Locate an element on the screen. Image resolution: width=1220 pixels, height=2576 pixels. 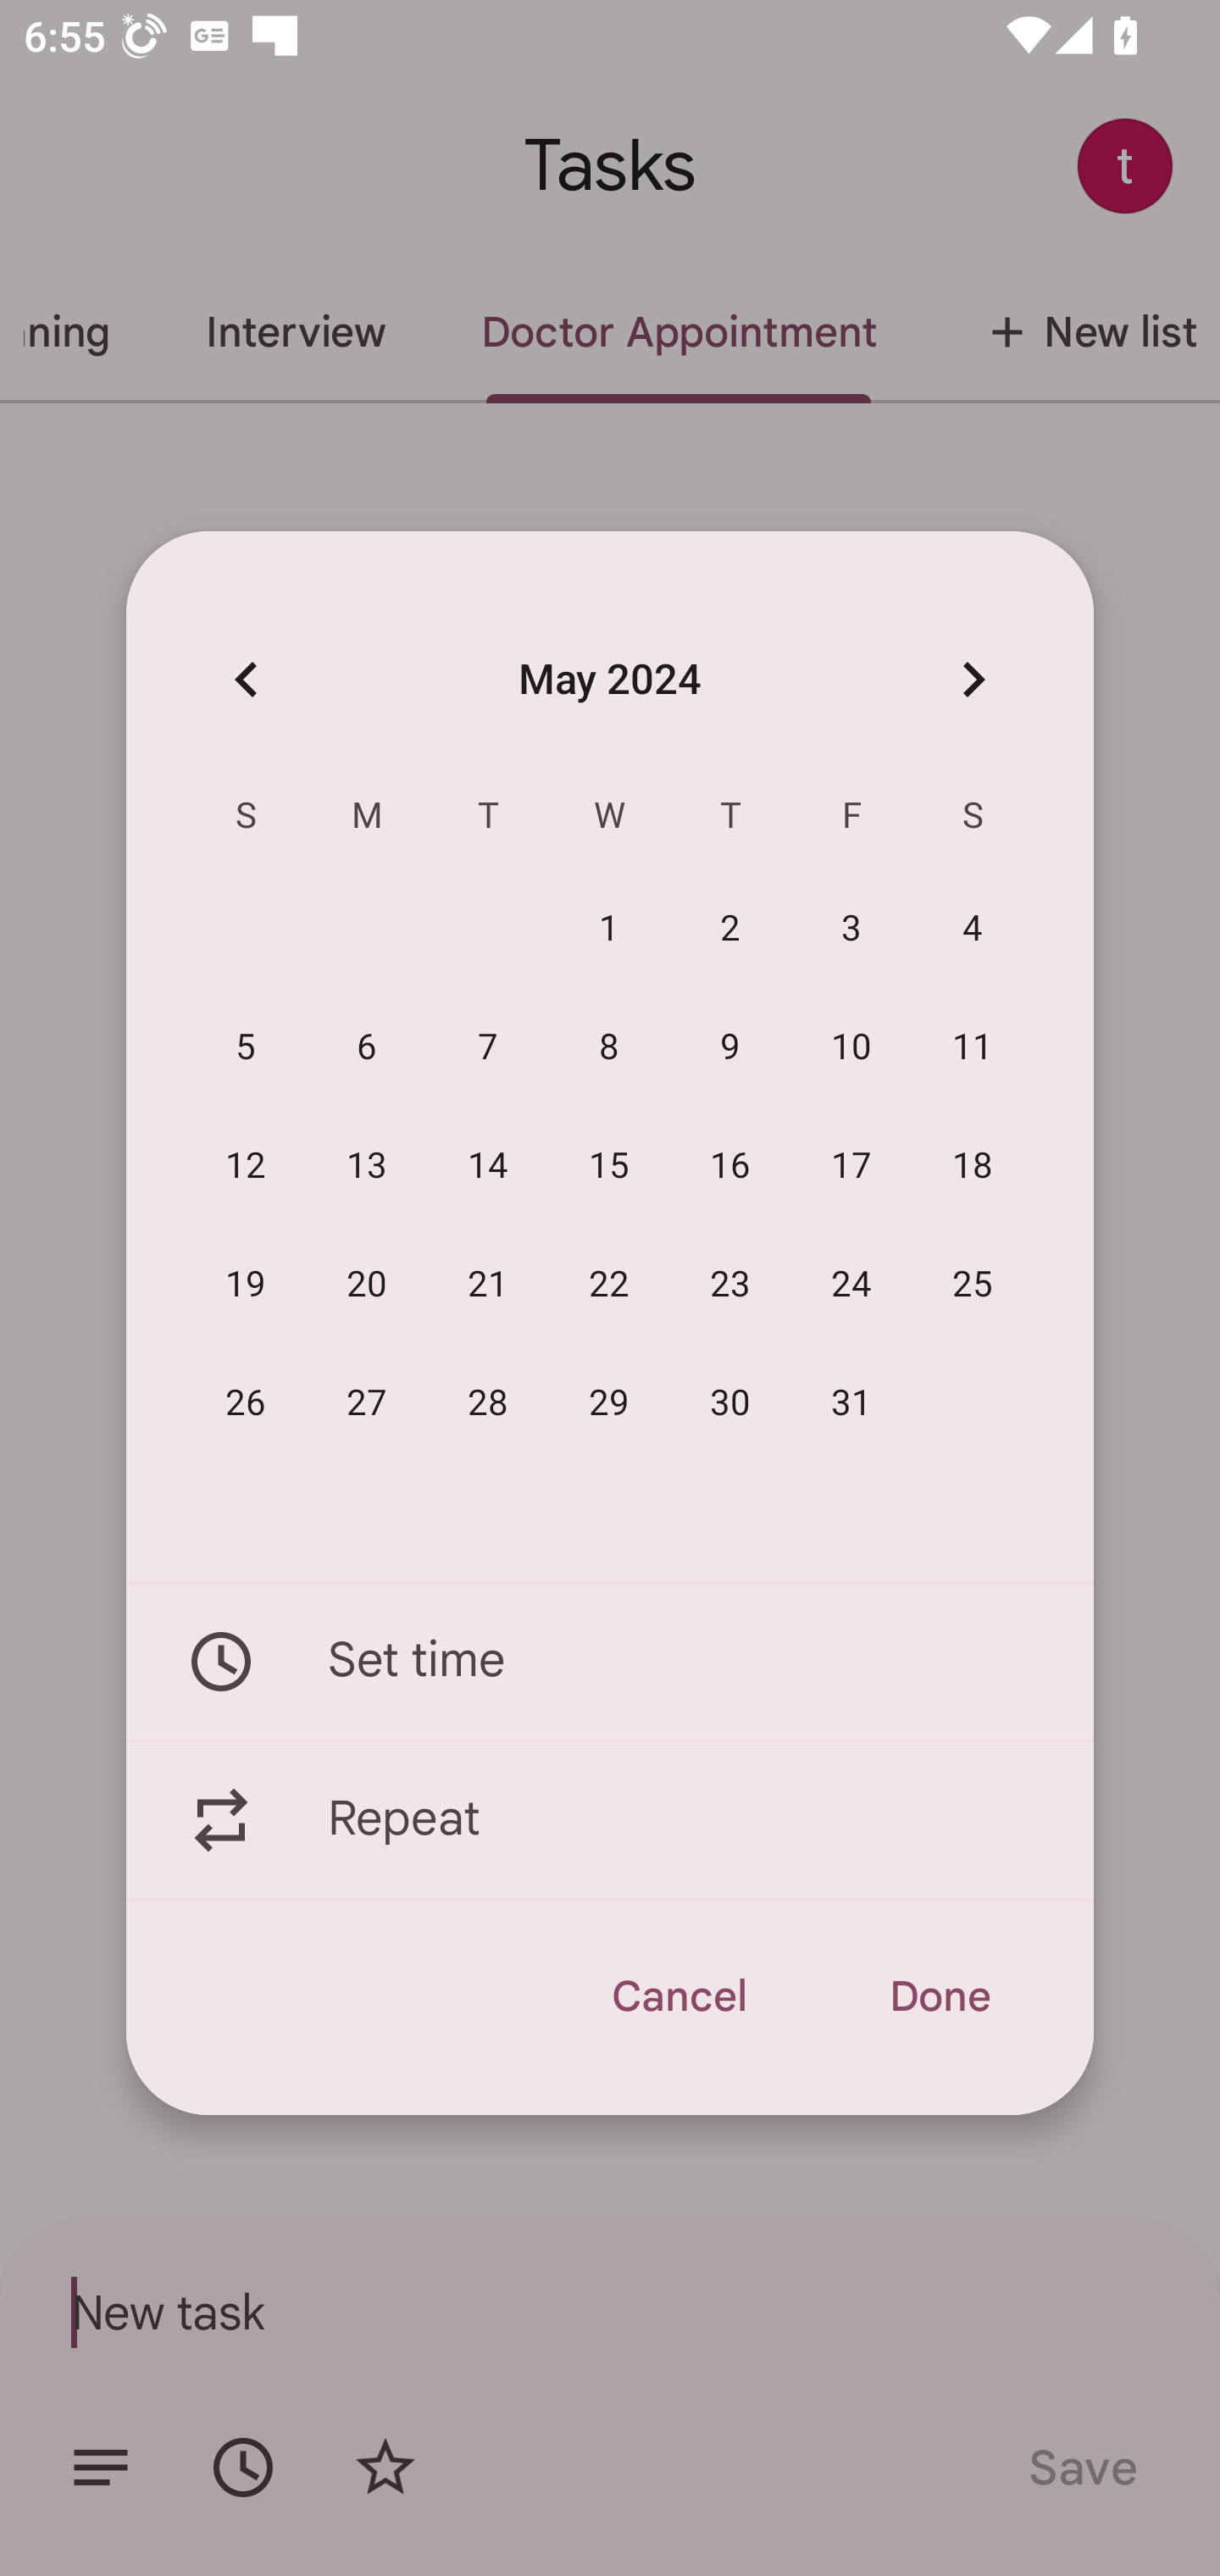
30 30 May 2024 is located at coordinates (730, 1403).